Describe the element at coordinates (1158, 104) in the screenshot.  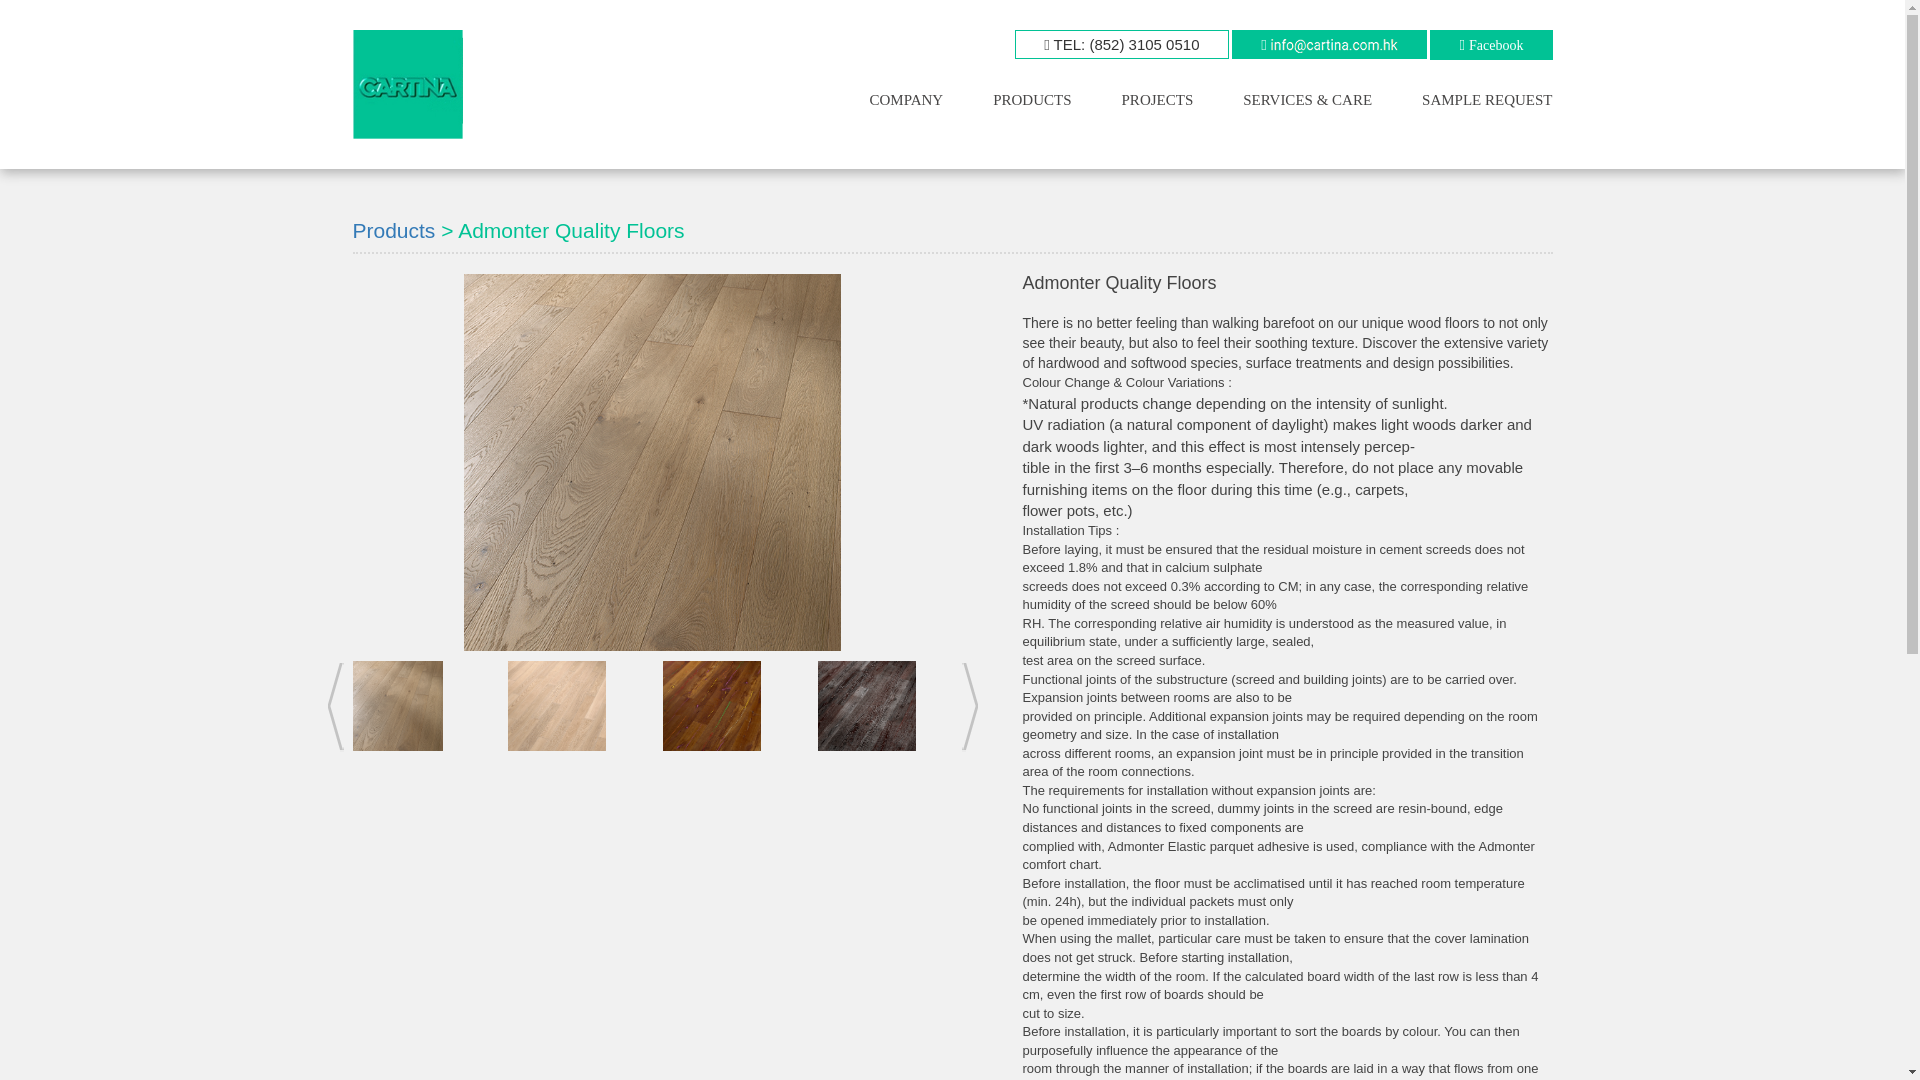
I see `PROJECTS` at that location.